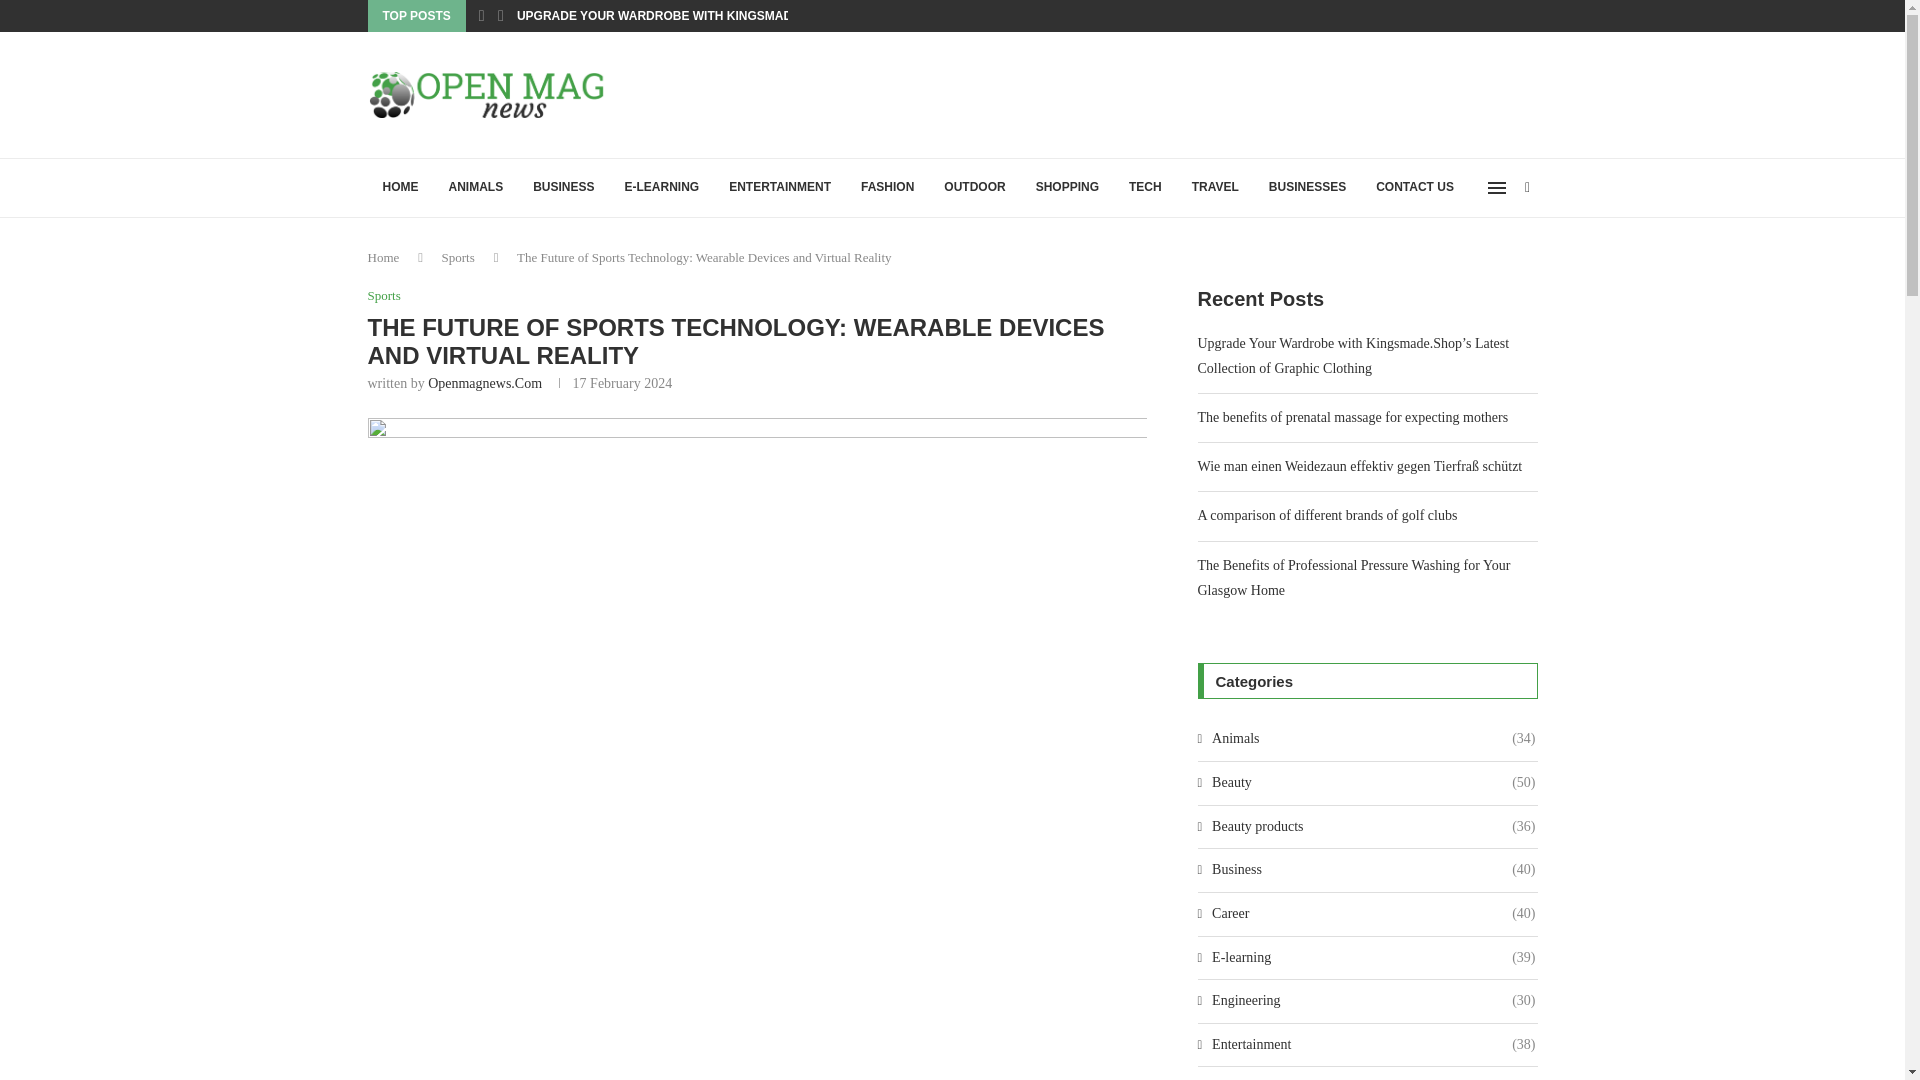  What do you see at coordinates (662, 188) in the screenshot?
I see `E-LEARNING` at bounding box center [662, 188].